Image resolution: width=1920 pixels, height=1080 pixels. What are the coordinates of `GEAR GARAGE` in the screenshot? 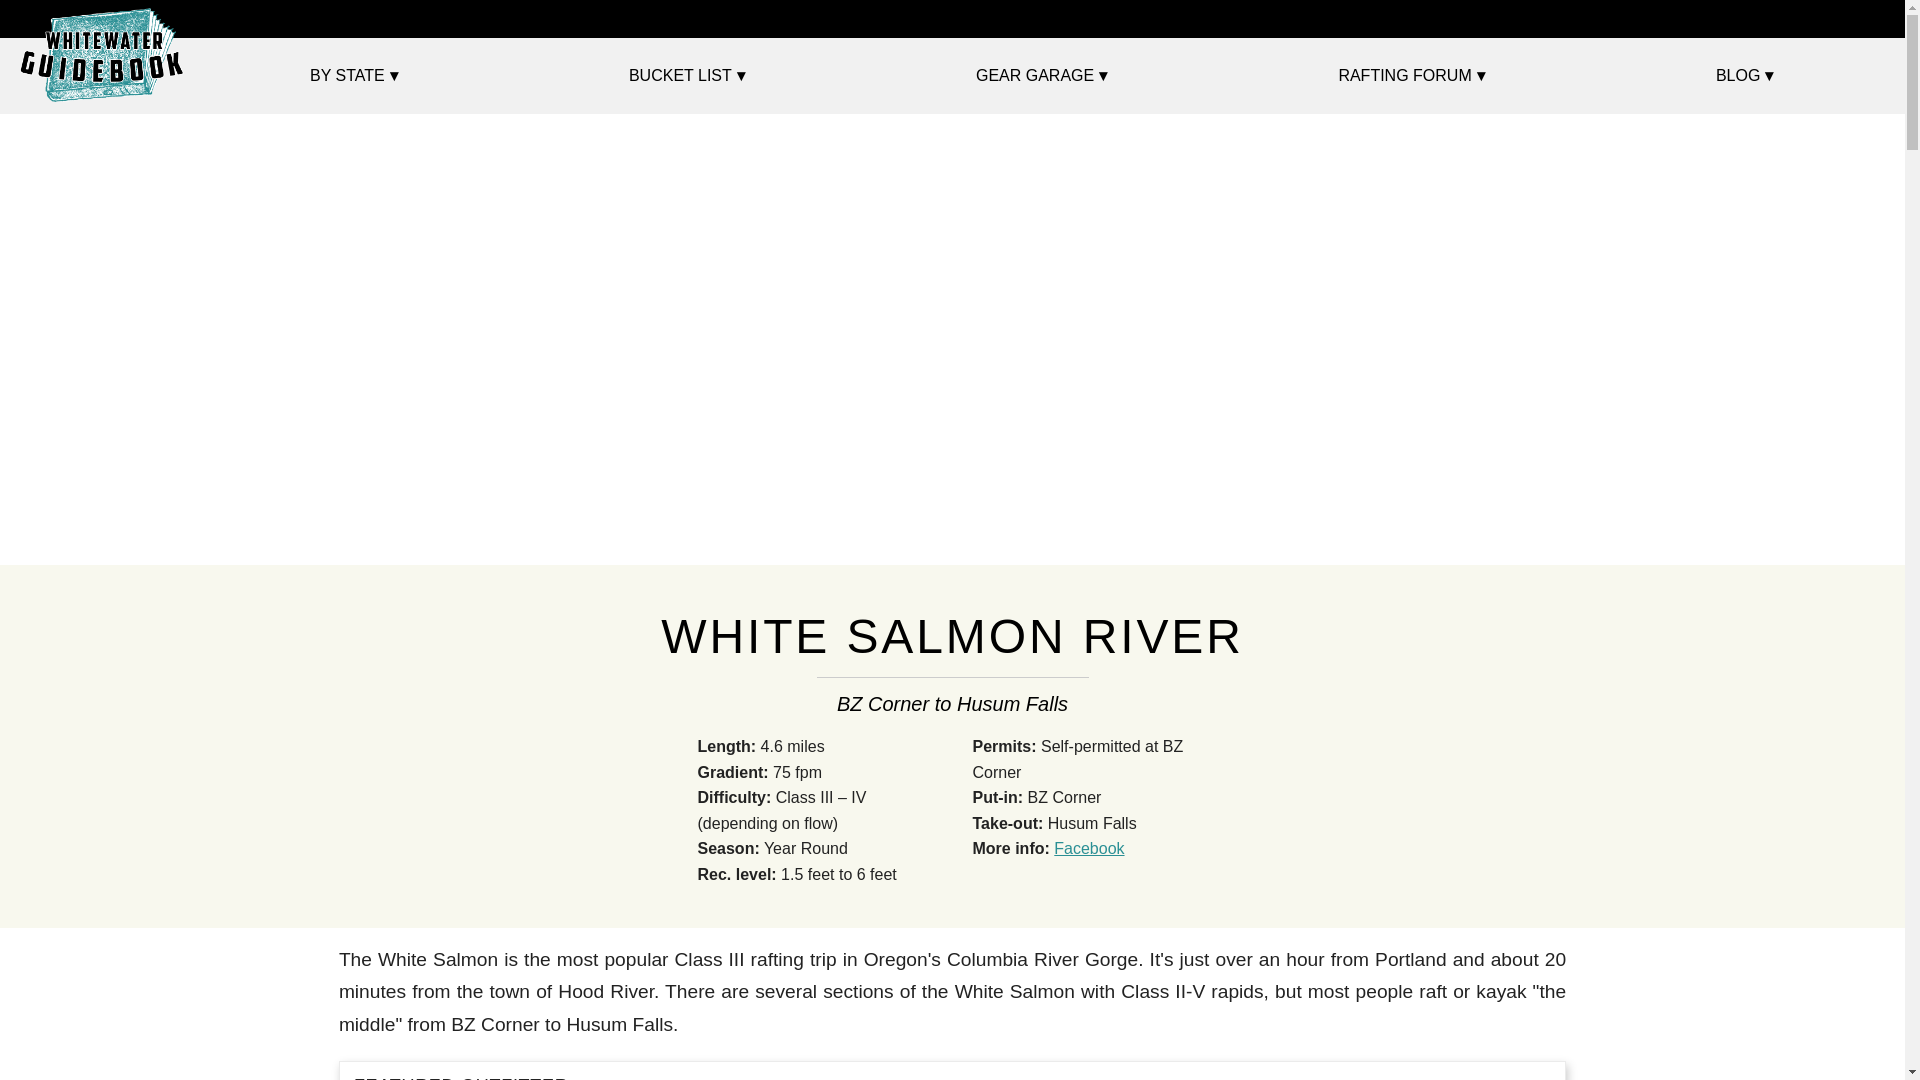 It's located at (1042, 76).